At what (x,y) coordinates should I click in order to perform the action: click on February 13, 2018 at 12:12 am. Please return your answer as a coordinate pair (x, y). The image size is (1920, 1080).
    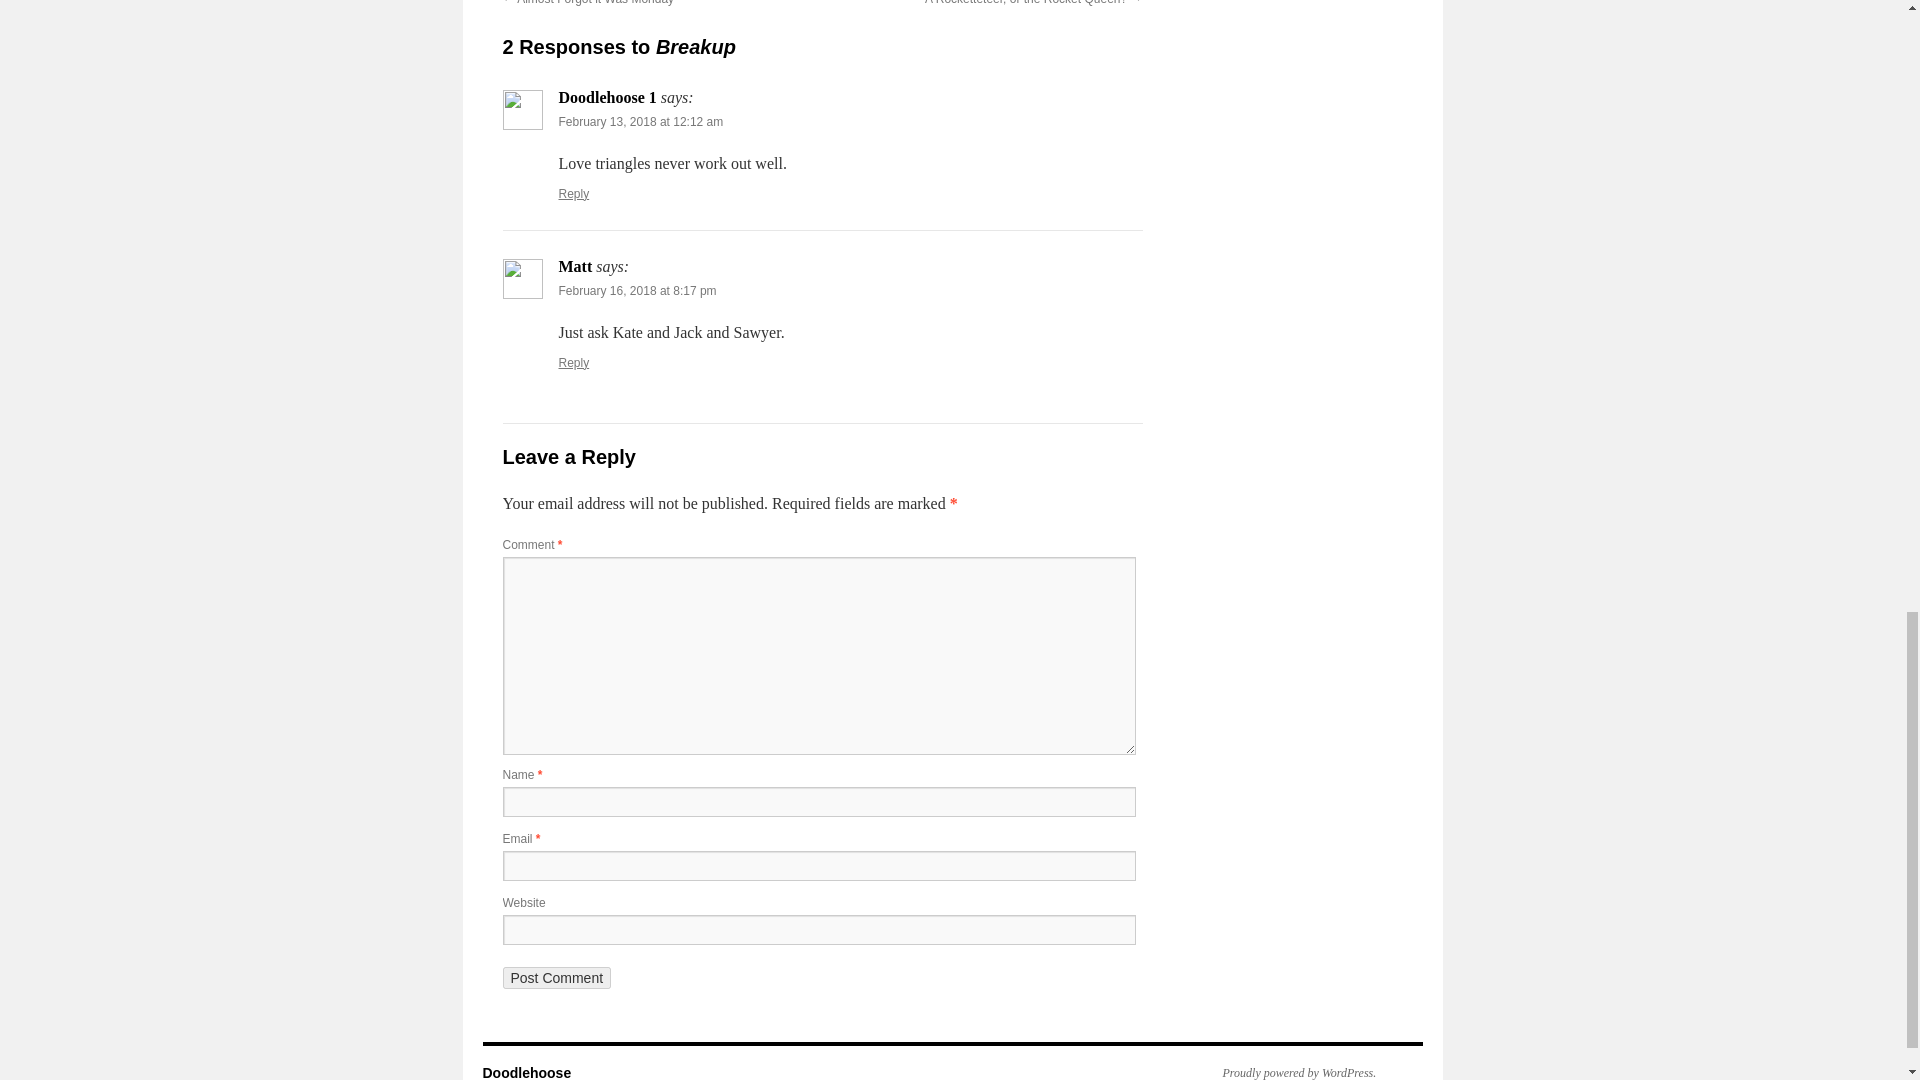
    Looking at the image, I should click on (640, 121).